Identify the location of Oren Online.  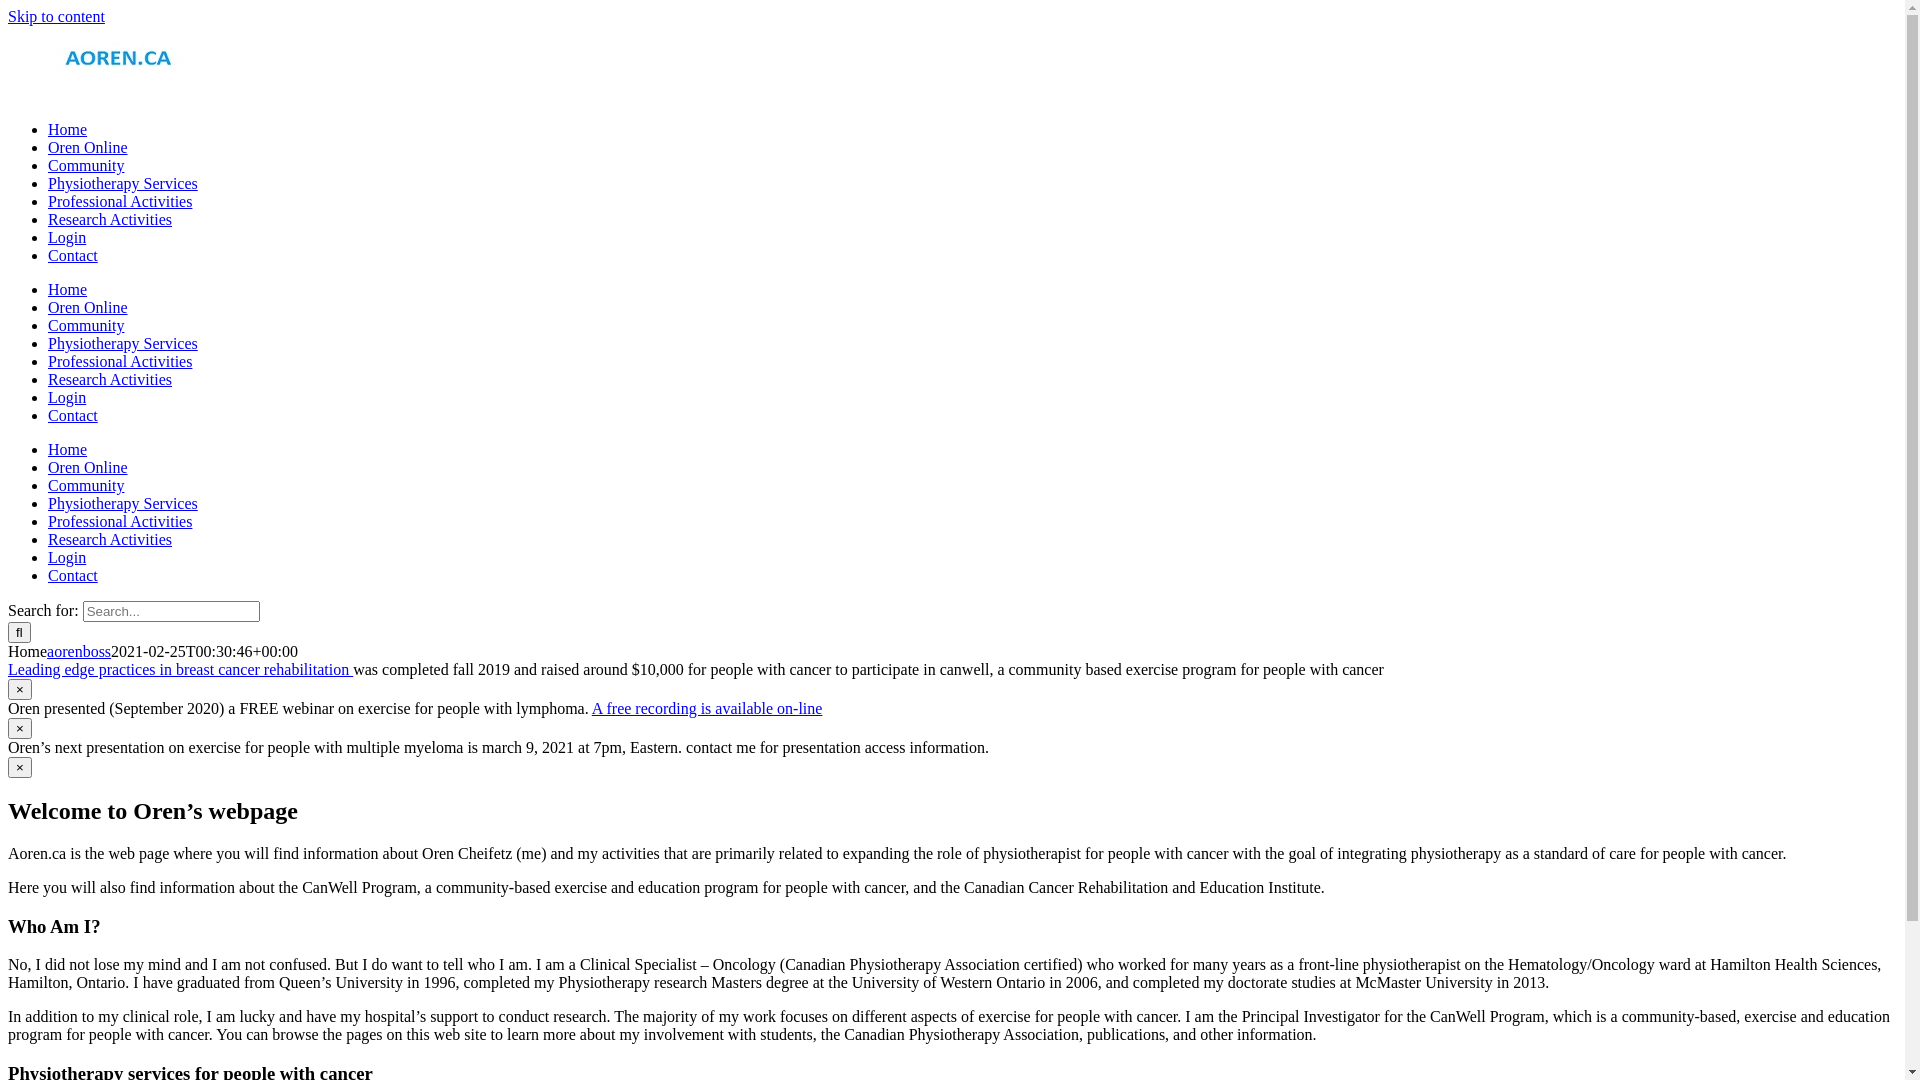
(88, 468).